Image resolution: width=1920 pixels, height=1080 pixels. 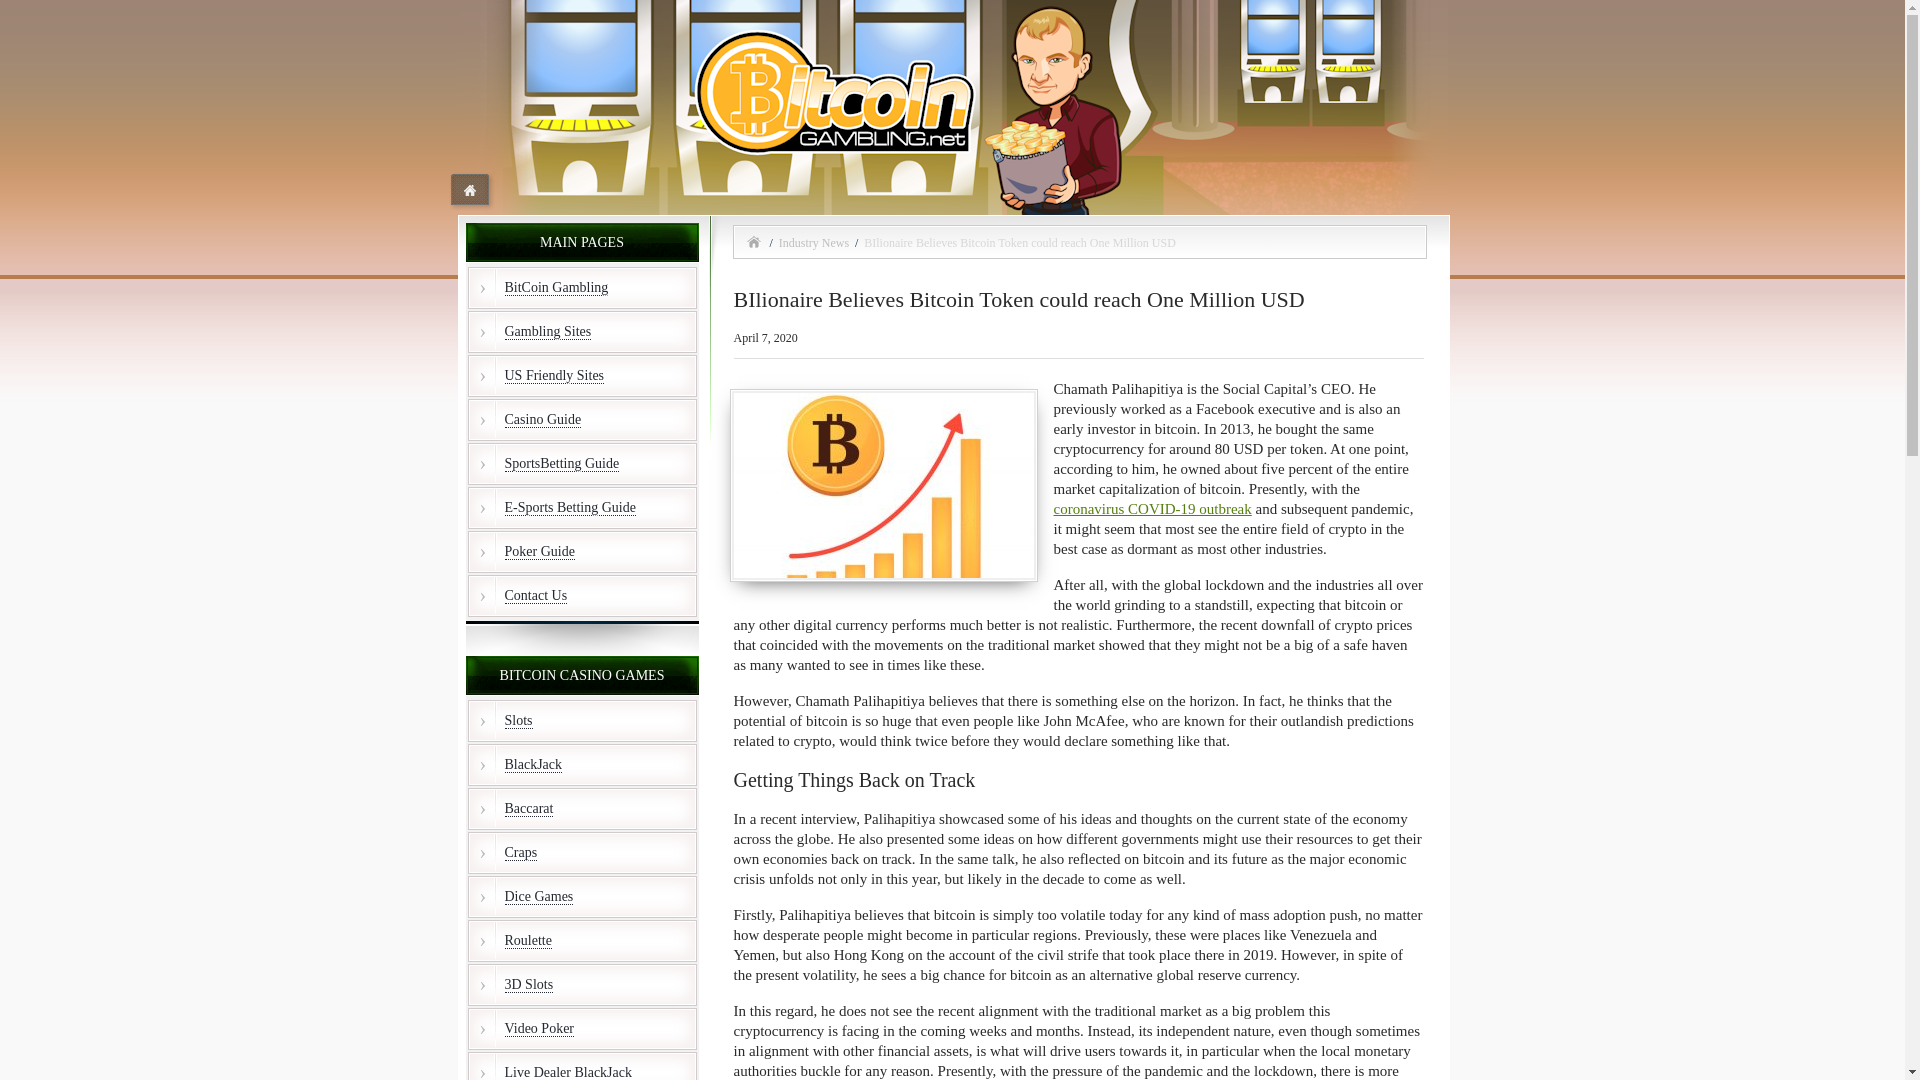 I want to click on coronavirus COVID-19 outbreak, so click(x=1152, y=509).